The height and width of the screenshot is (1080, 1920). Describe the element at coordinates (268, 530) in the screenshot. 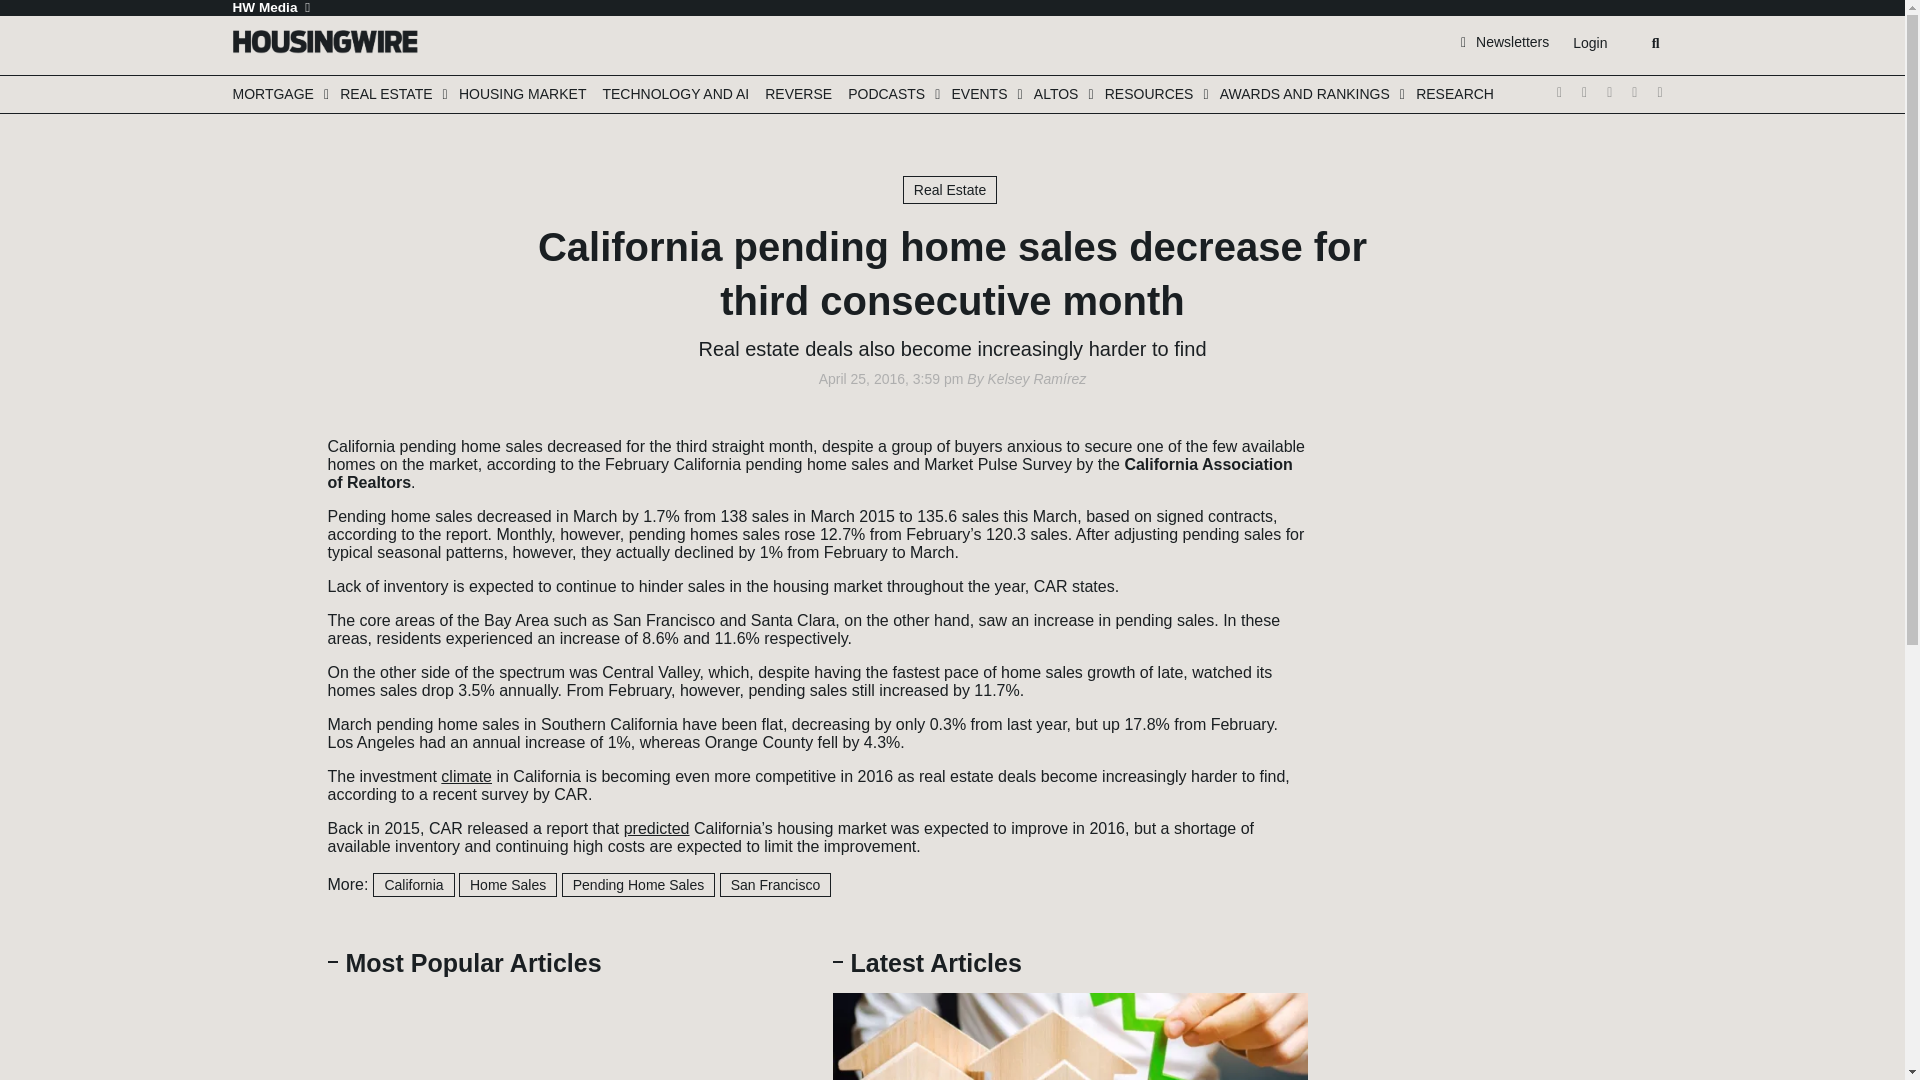

I see `Click to email a link to a friend` at that location.